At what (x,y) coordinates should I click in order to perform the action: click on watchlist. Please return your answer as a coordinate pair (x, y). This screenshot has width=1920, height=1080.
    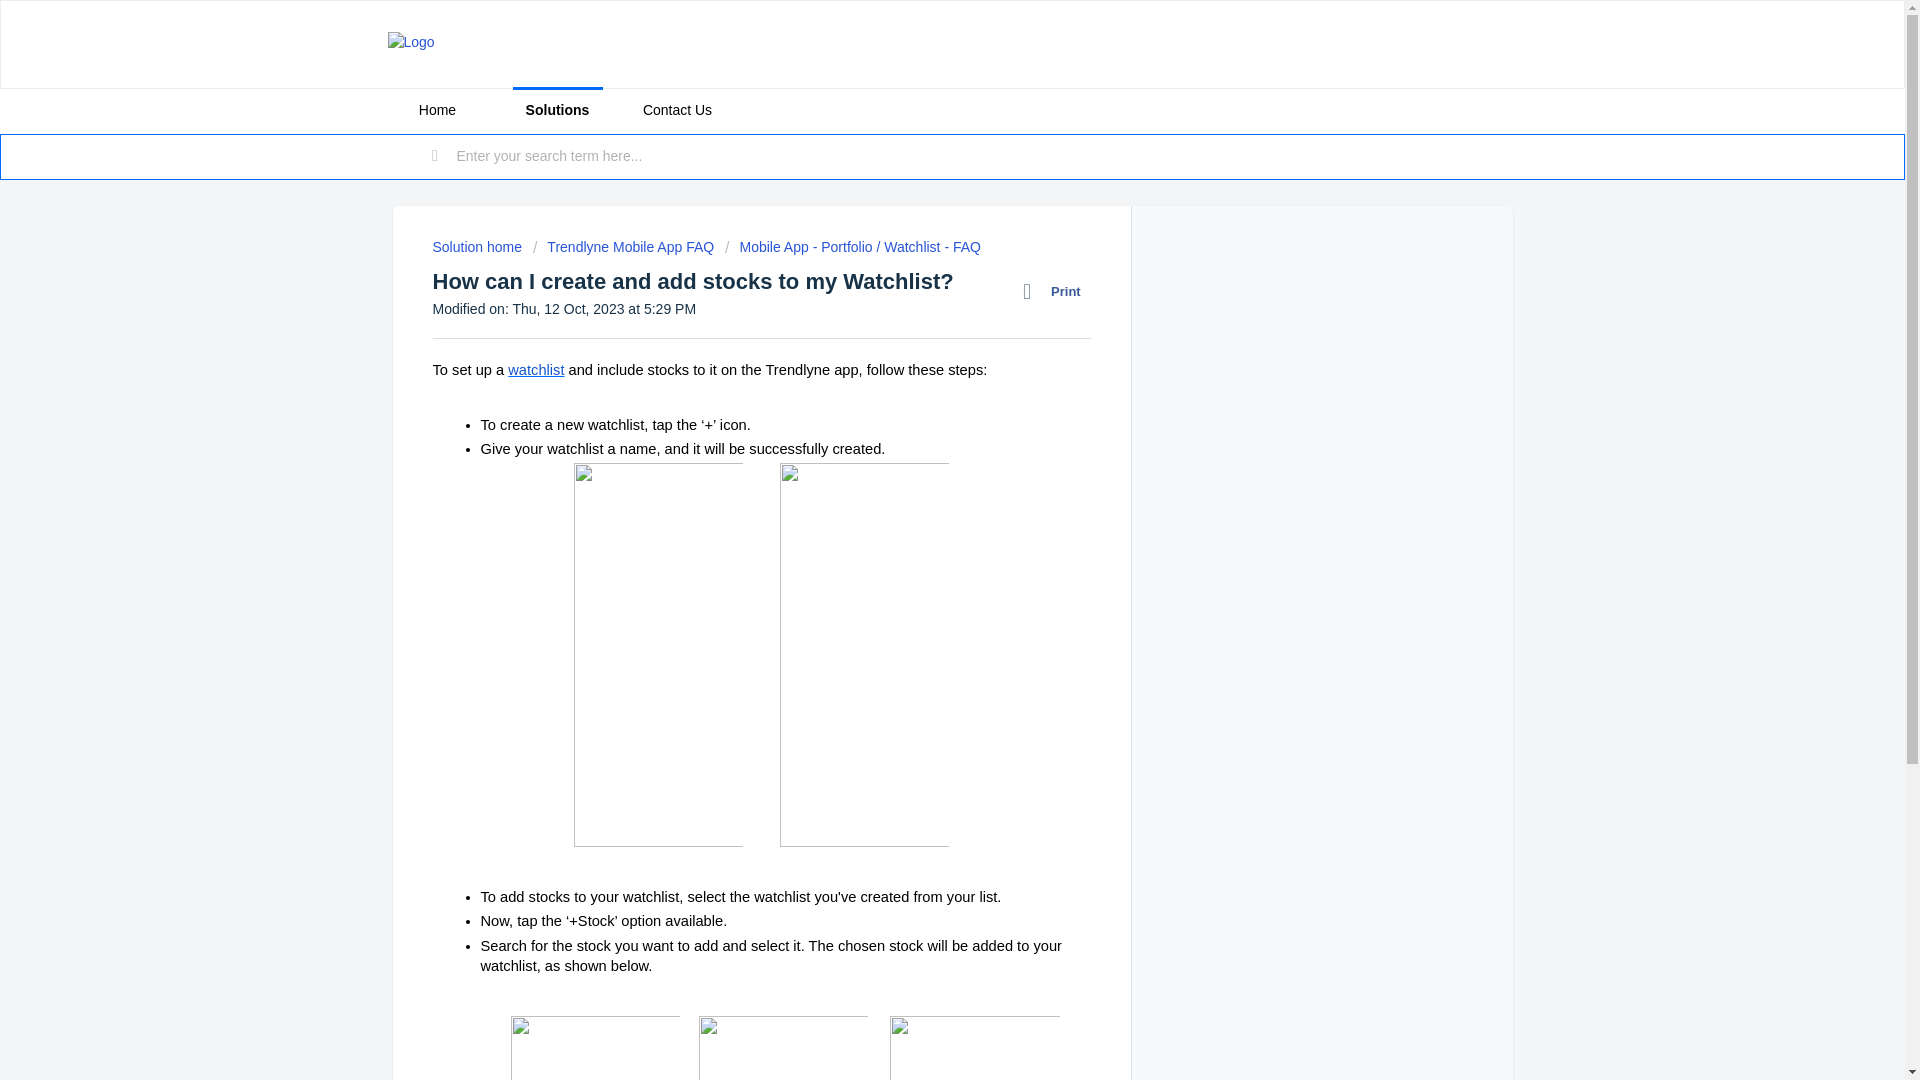
    Looking at the image, I should click on (536, 370).